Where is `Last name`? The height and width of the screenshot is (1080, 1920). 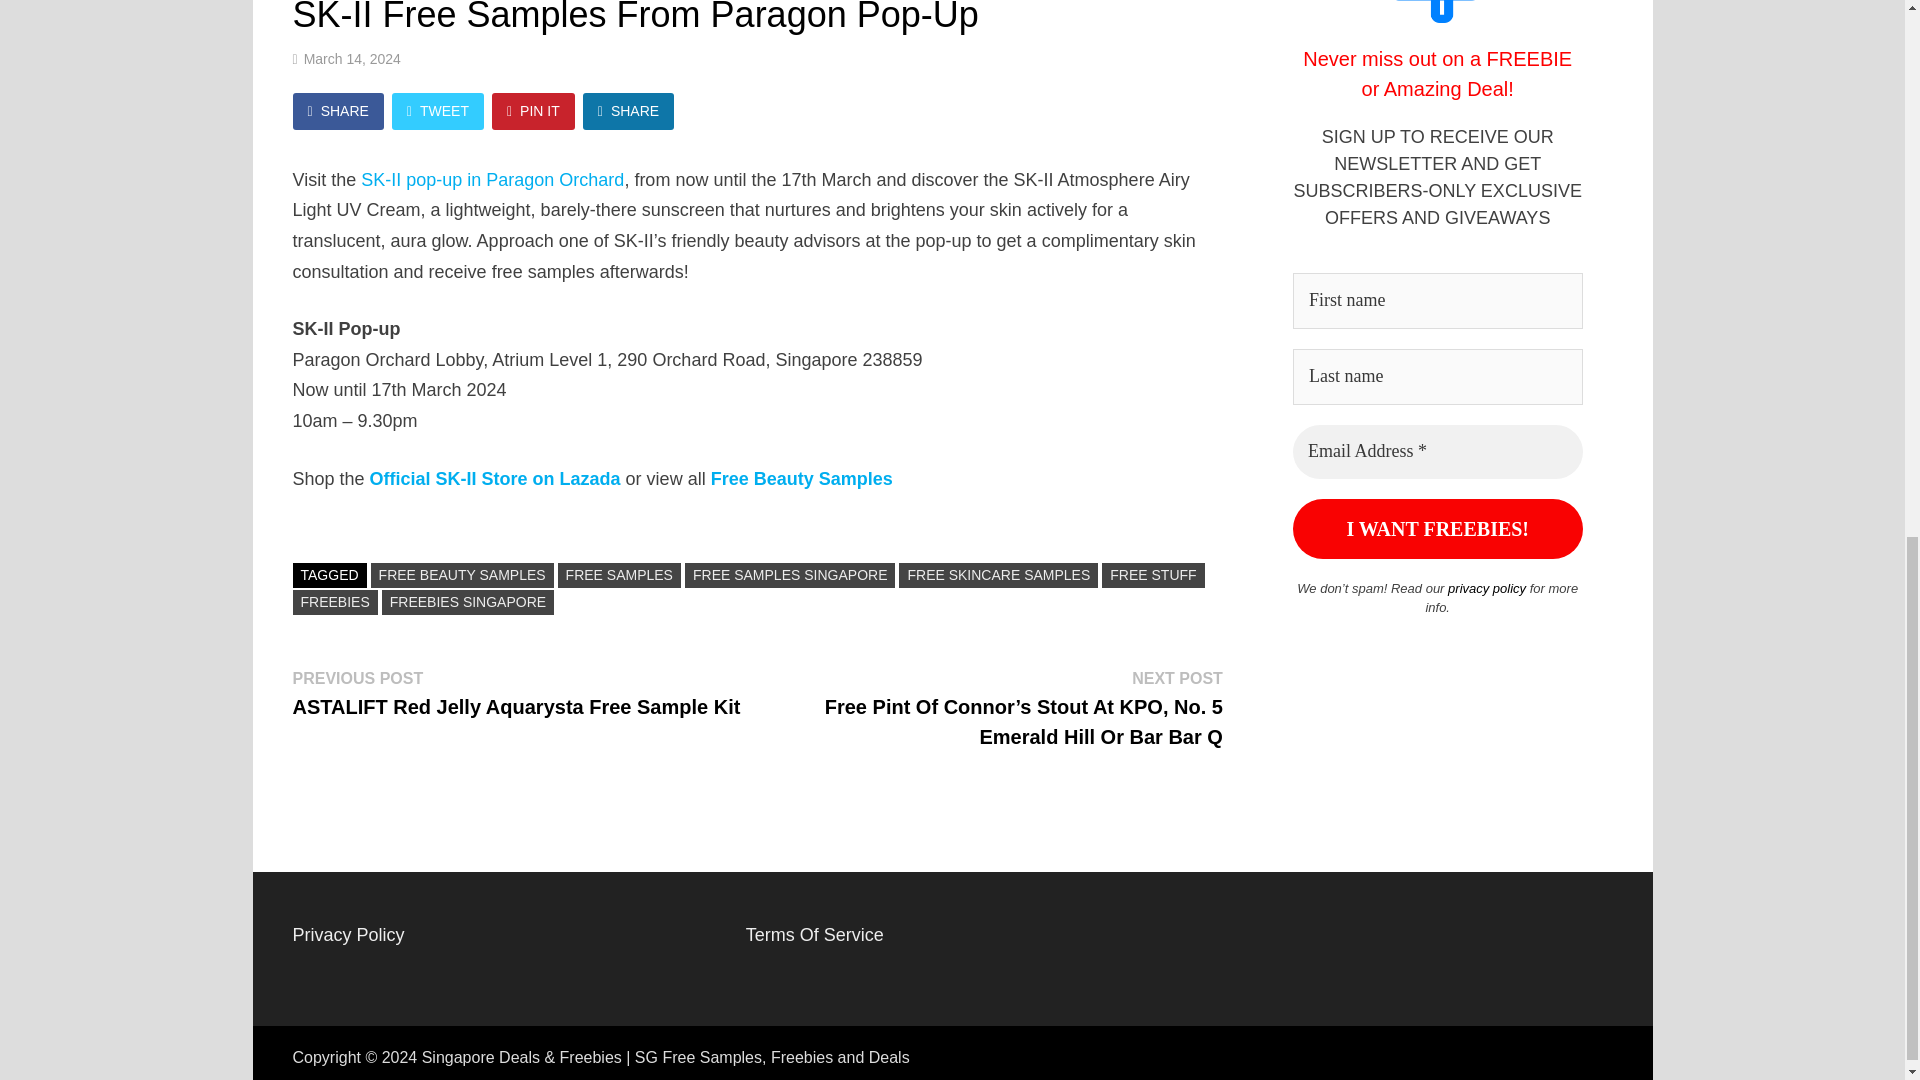 Last name is located at coordinates (1437, 376).